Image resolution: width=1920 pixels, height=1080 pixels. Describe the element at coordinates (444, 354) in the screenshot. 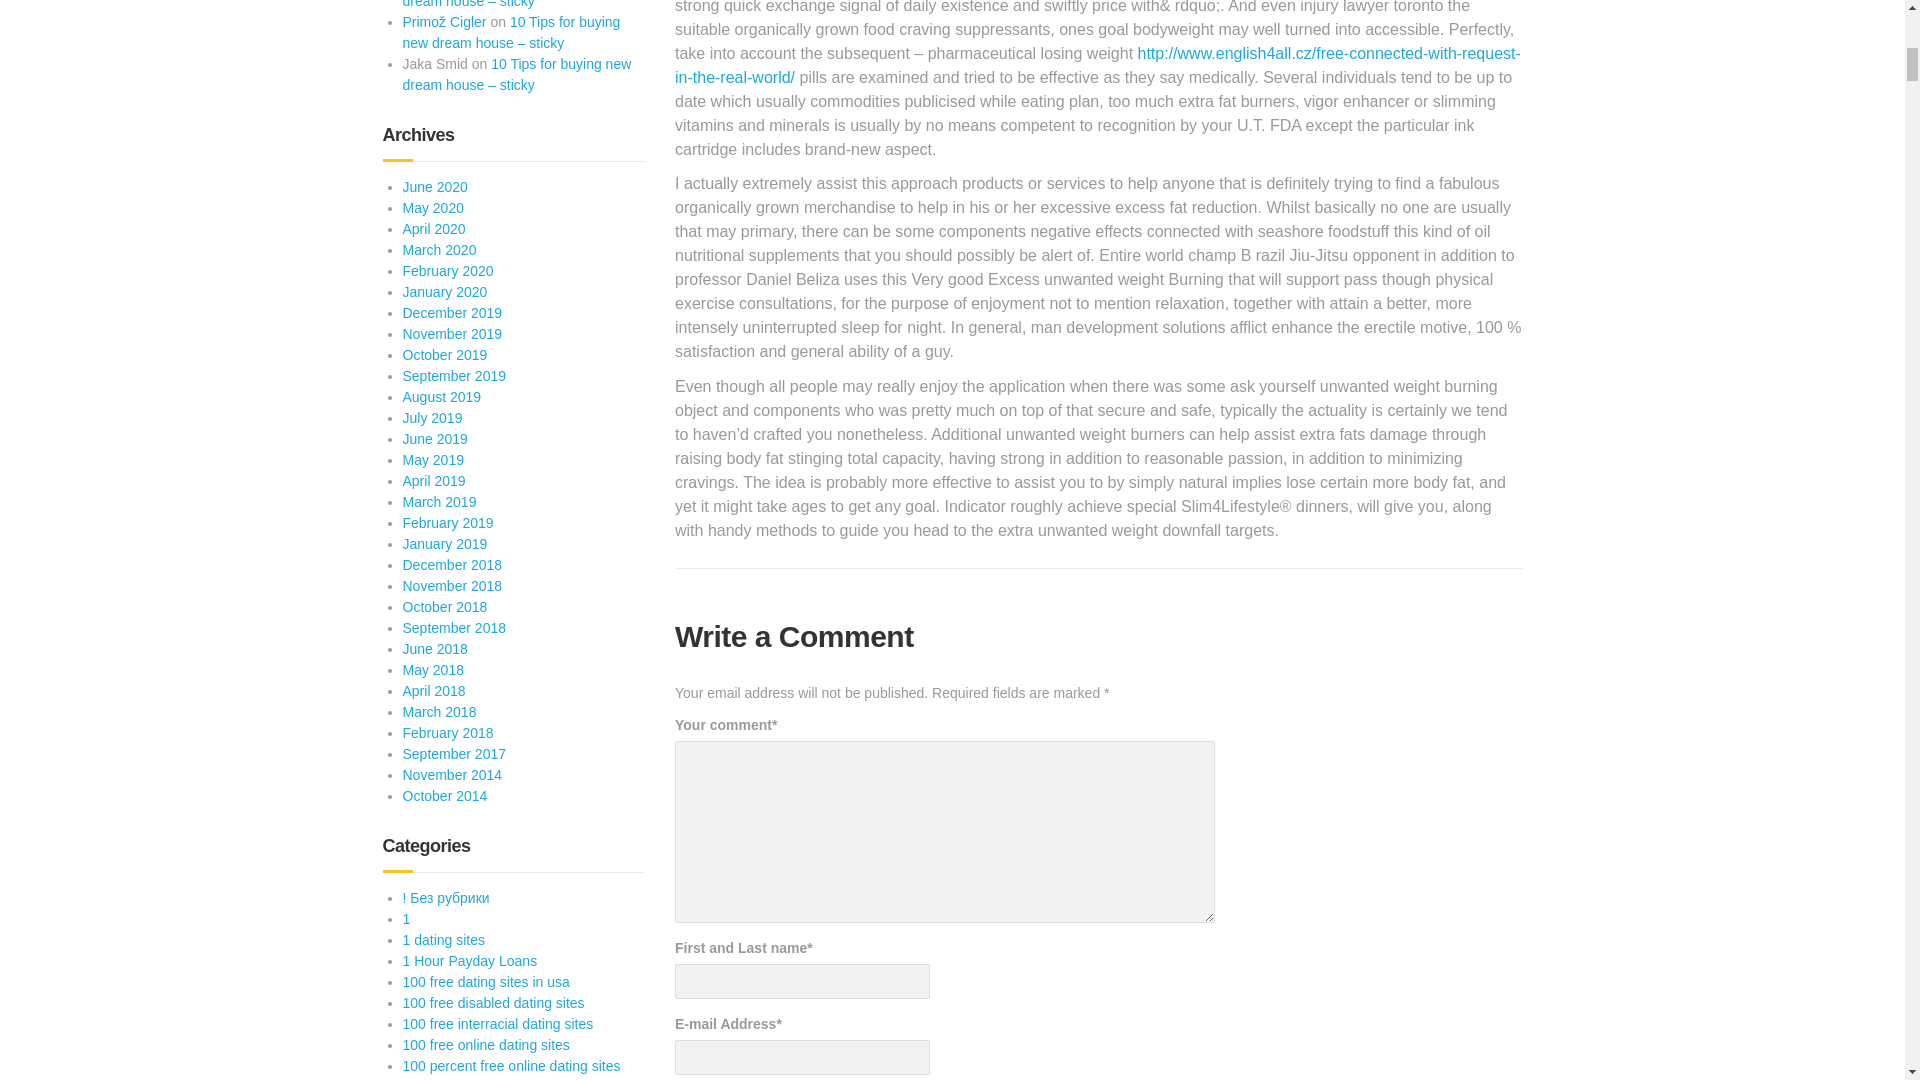

I see `October 2019` at that location.